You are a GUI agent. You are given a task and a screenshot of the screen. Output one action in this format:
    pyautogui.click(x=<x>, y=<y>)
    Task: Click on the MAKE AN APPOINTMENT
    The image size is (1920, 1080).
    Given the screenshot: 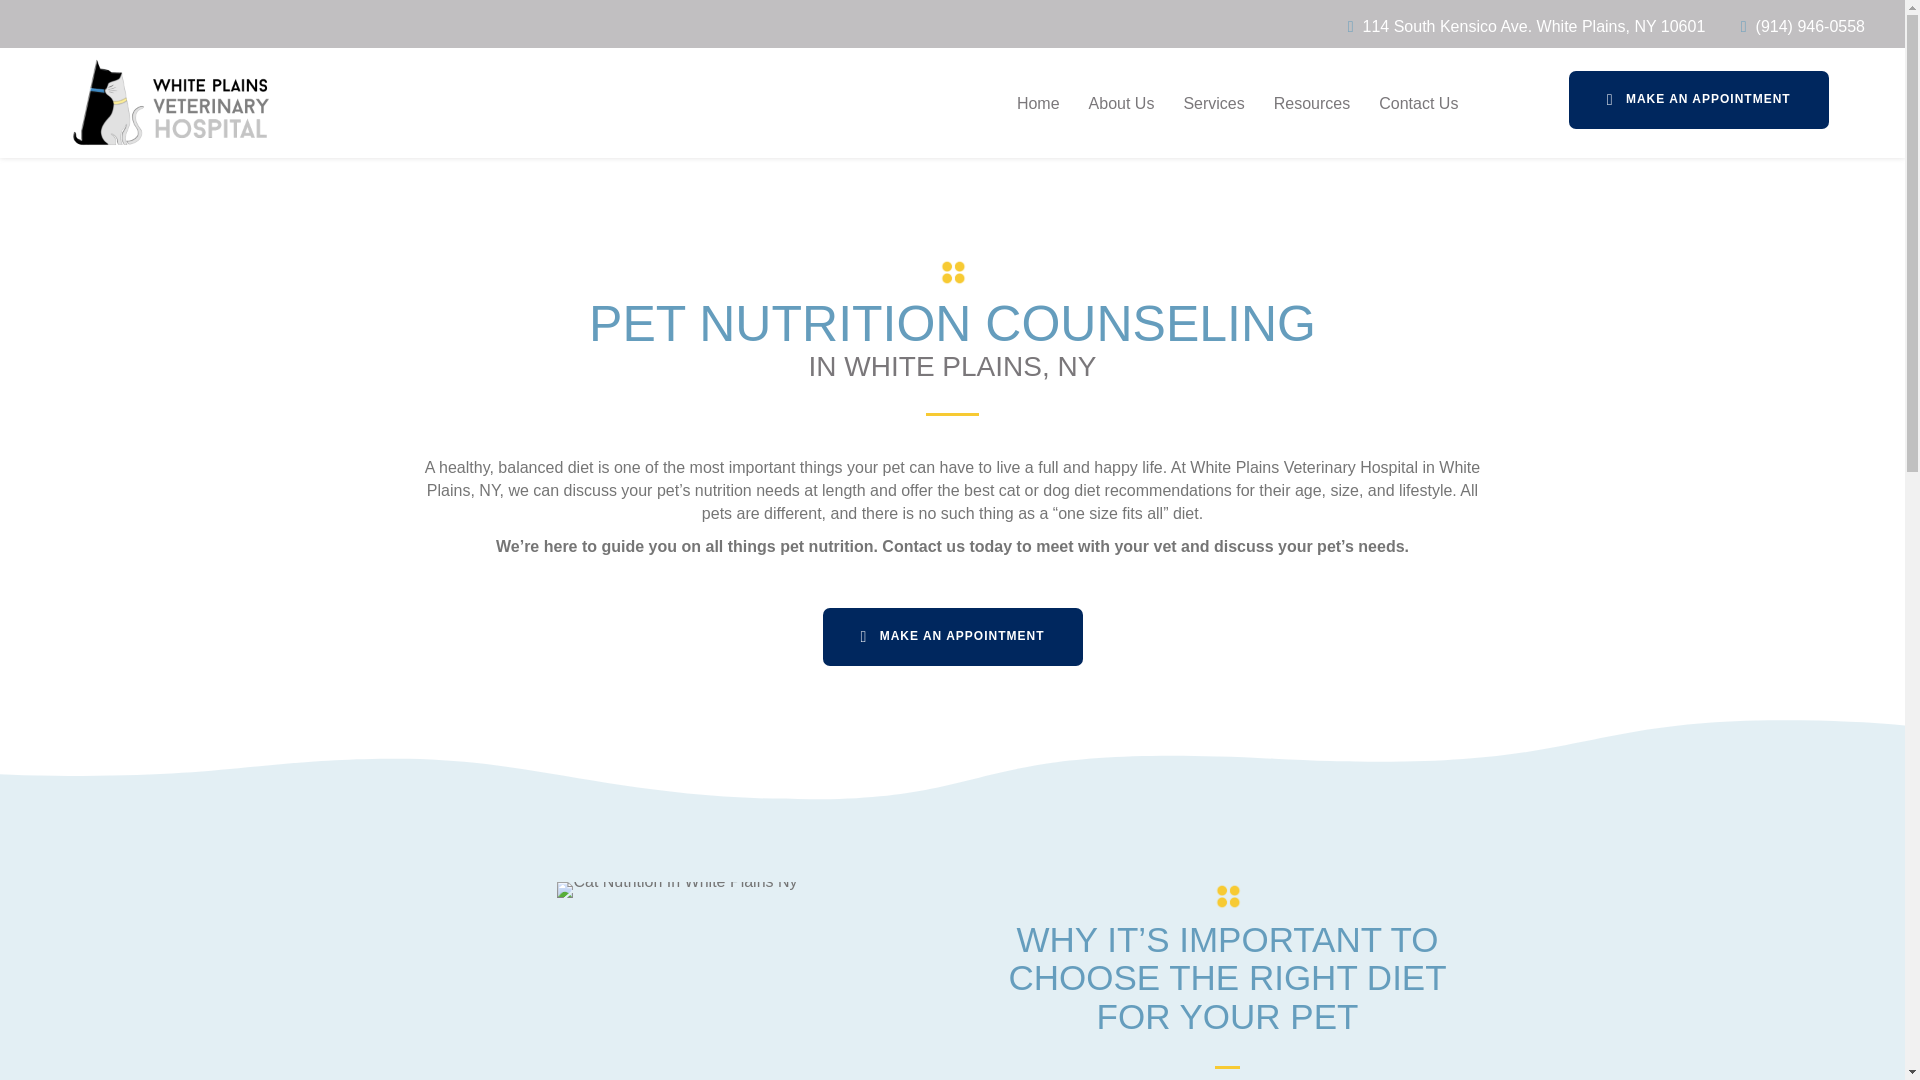 What is the action you would take?
    pyautogui.click(x=1698, y=100)
    